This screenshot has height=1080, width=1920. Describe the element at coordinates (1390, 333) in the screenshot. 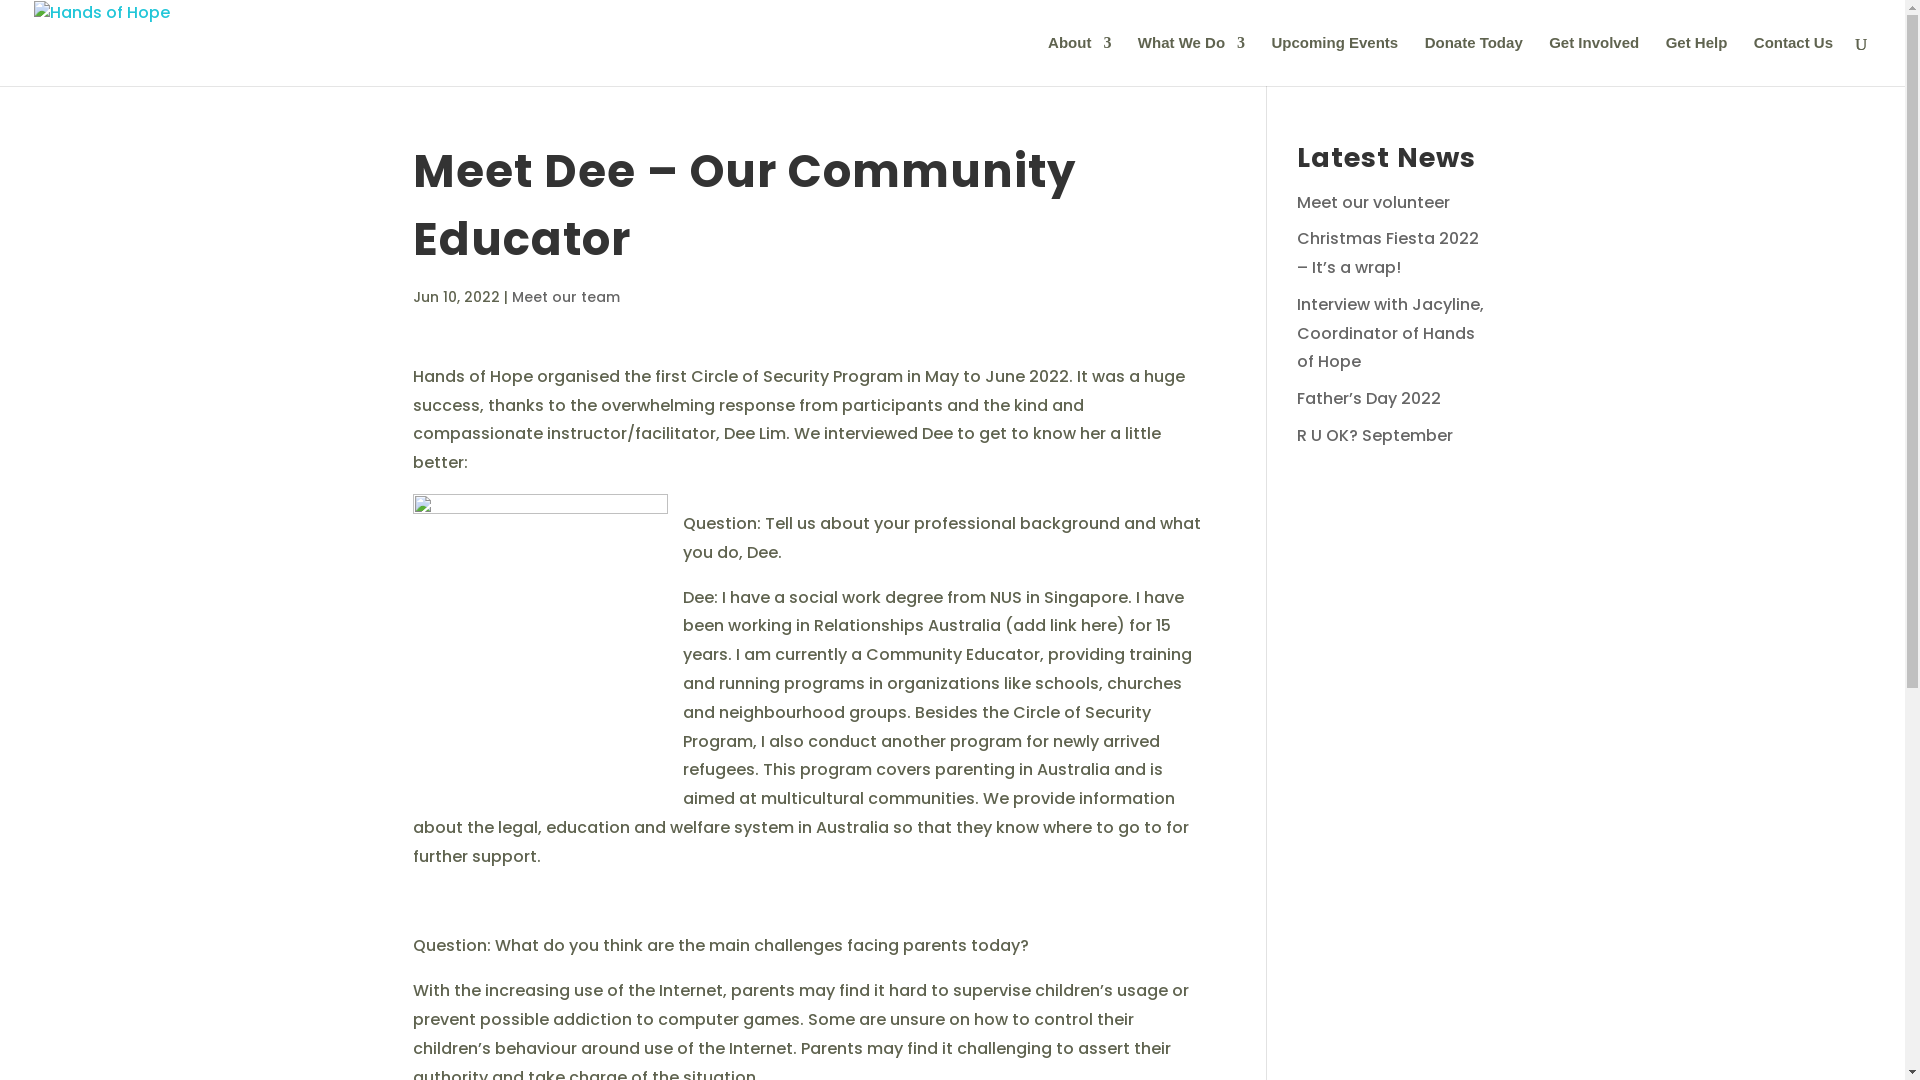

I see `Interview with Jacyline, Coordinator of Hands of Hope` at that location.